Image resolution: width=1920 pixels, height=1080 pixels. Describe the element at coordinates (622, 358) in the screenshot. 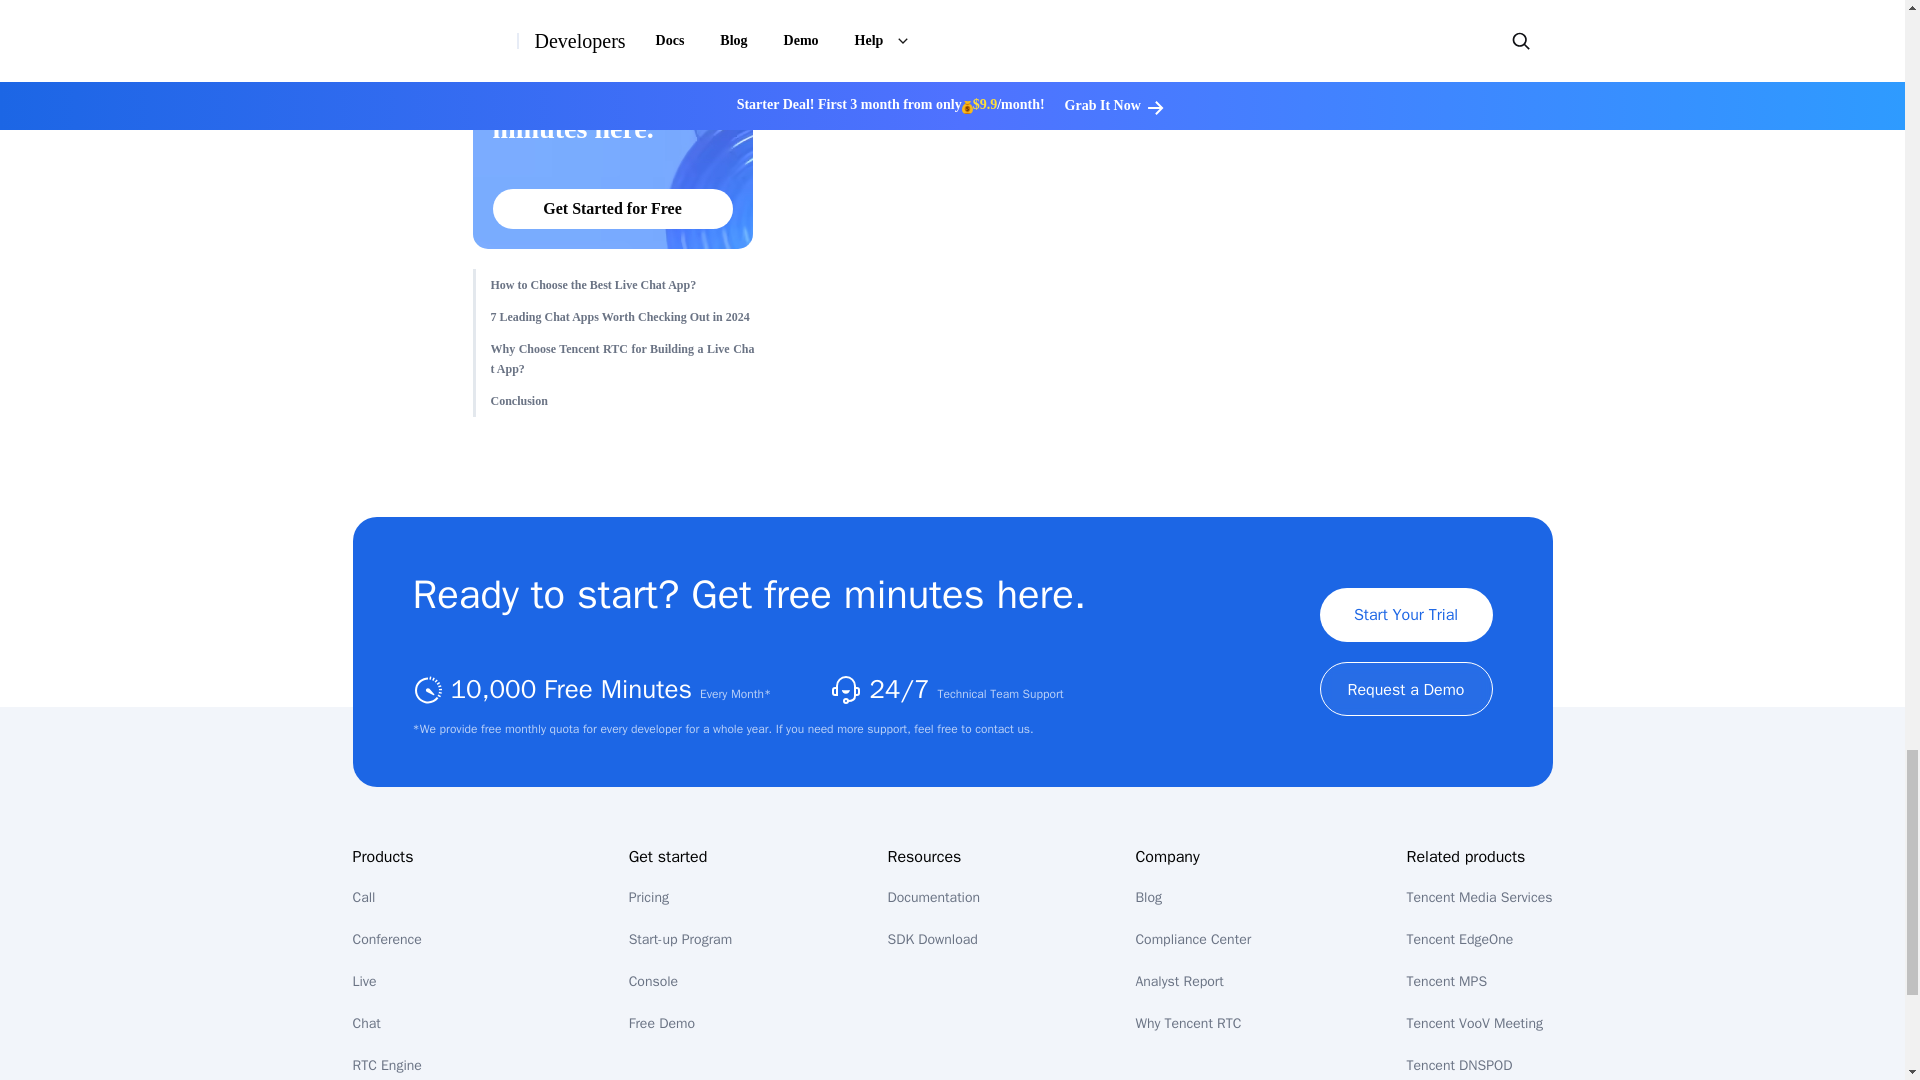

I see `Conclusion` at that location.